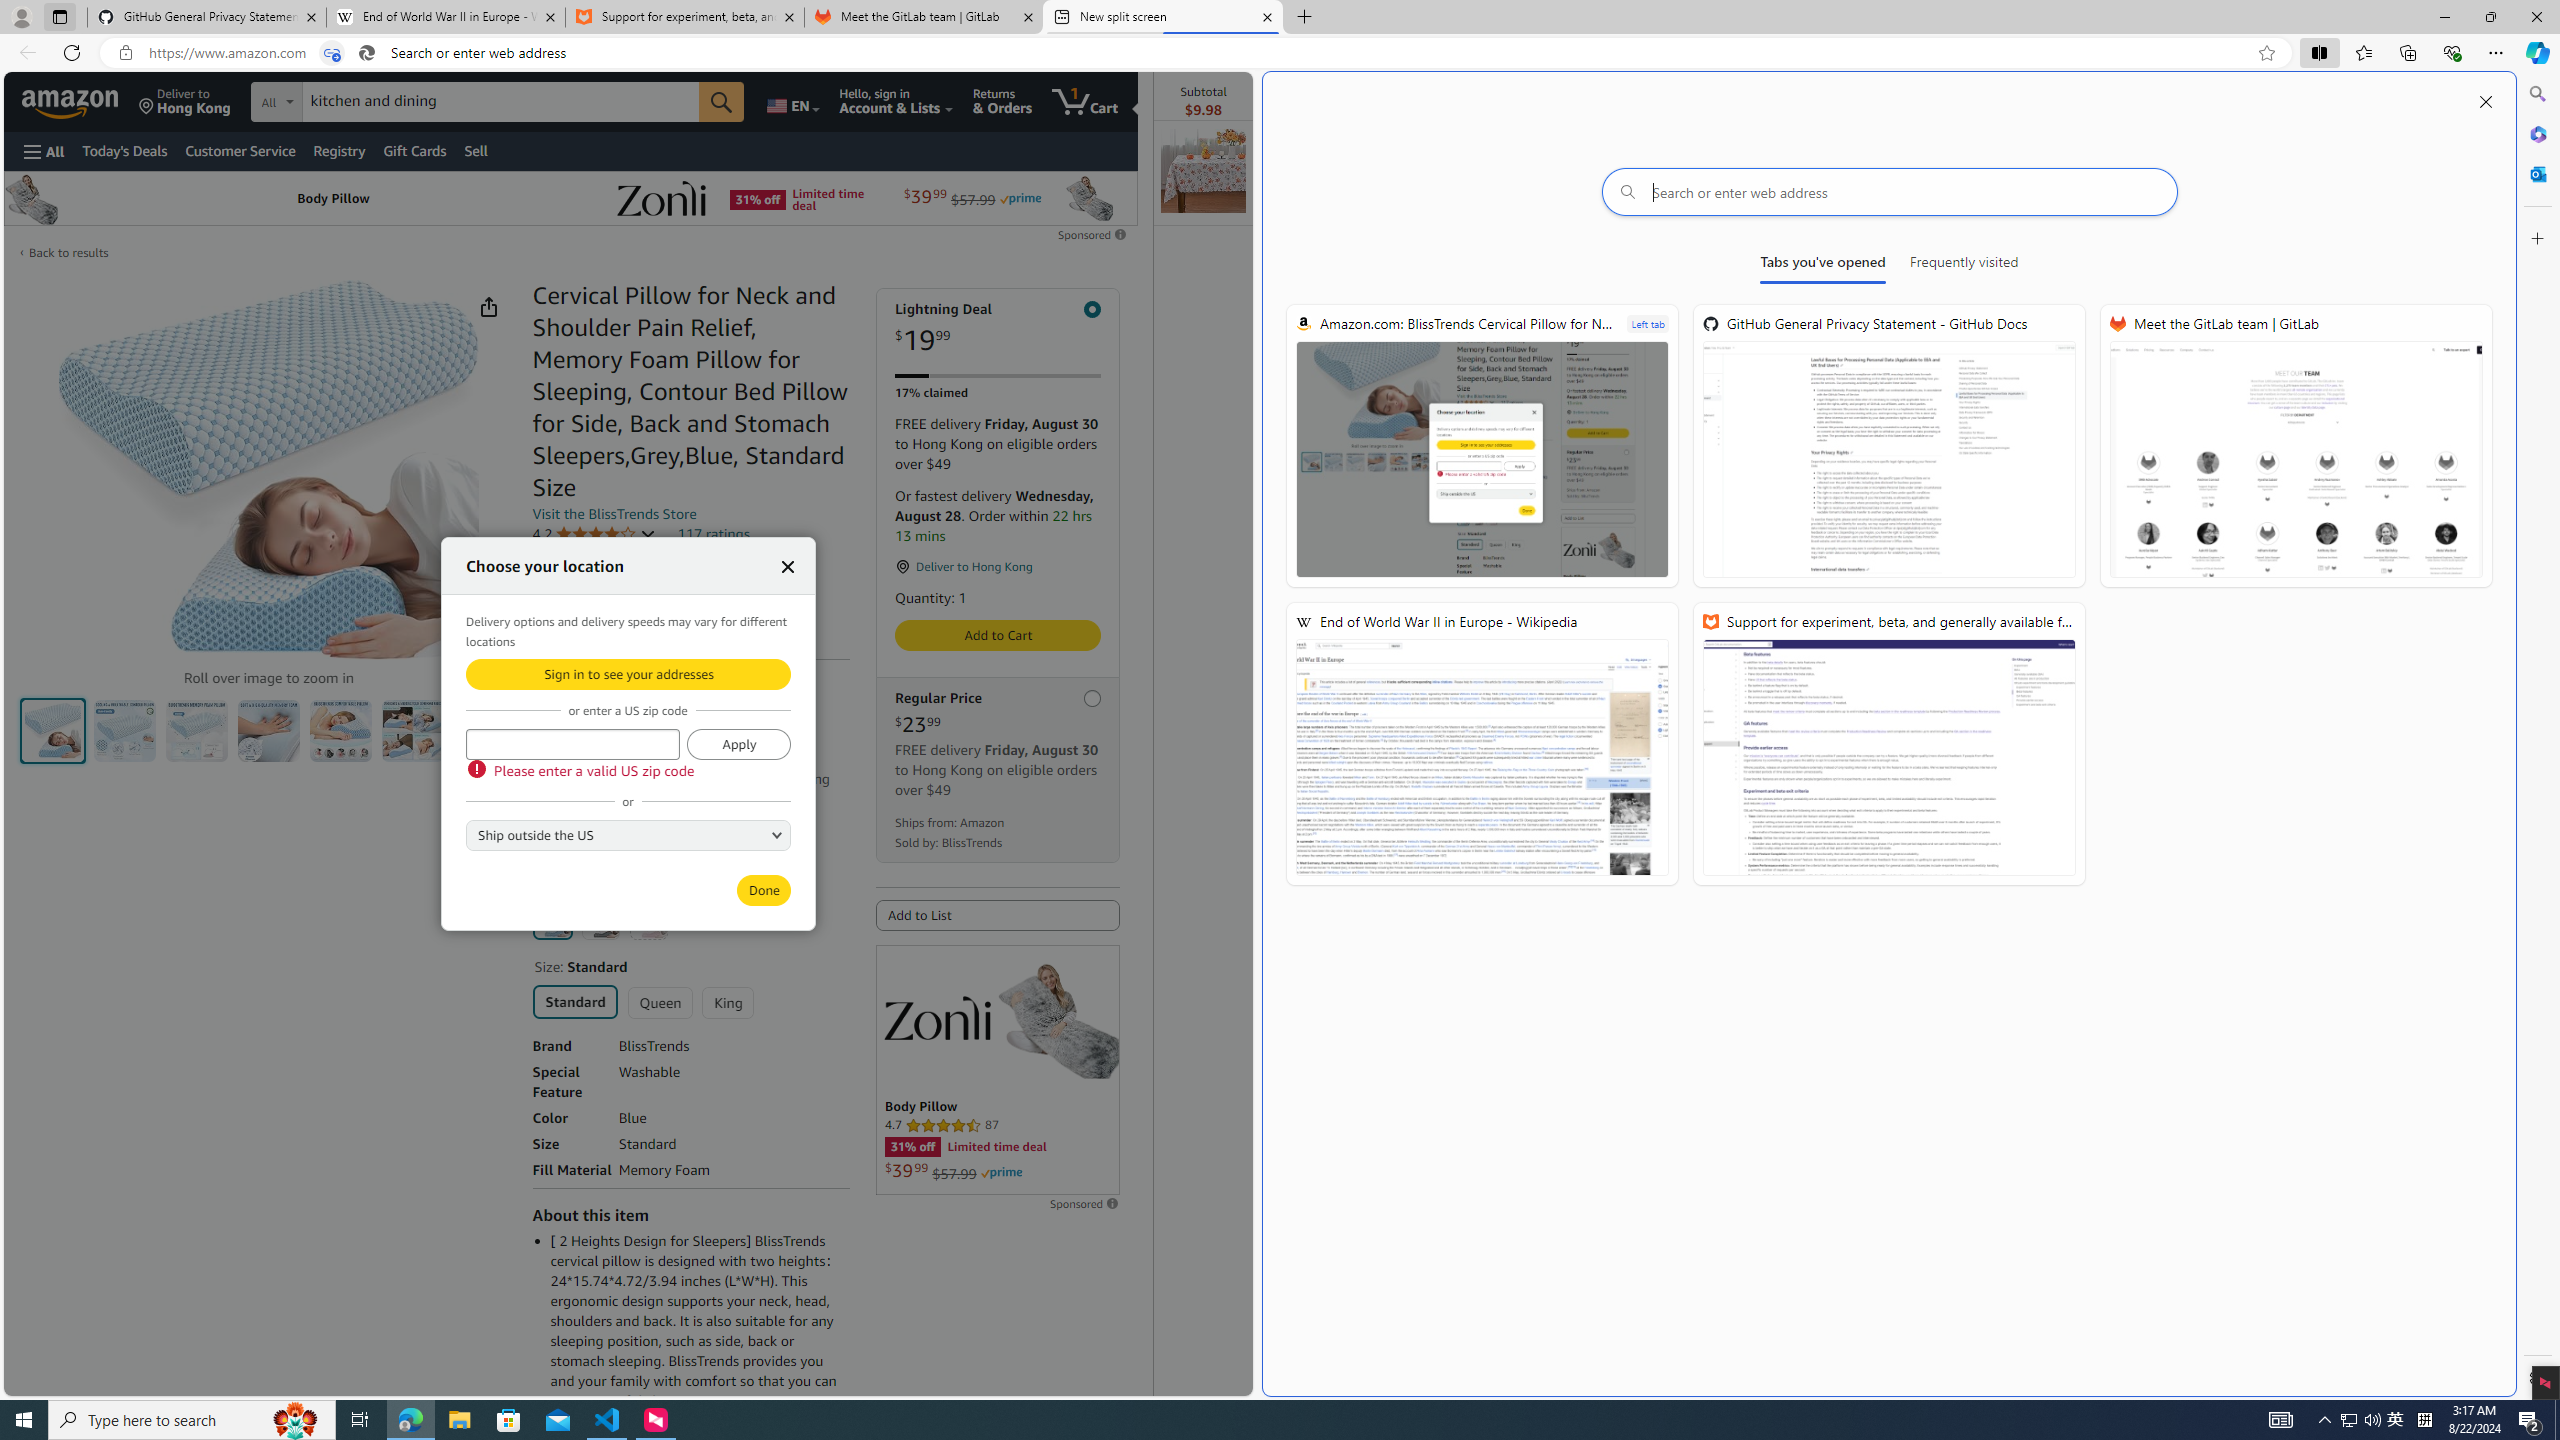  I want to click on Prime, so click(1002, 1172).